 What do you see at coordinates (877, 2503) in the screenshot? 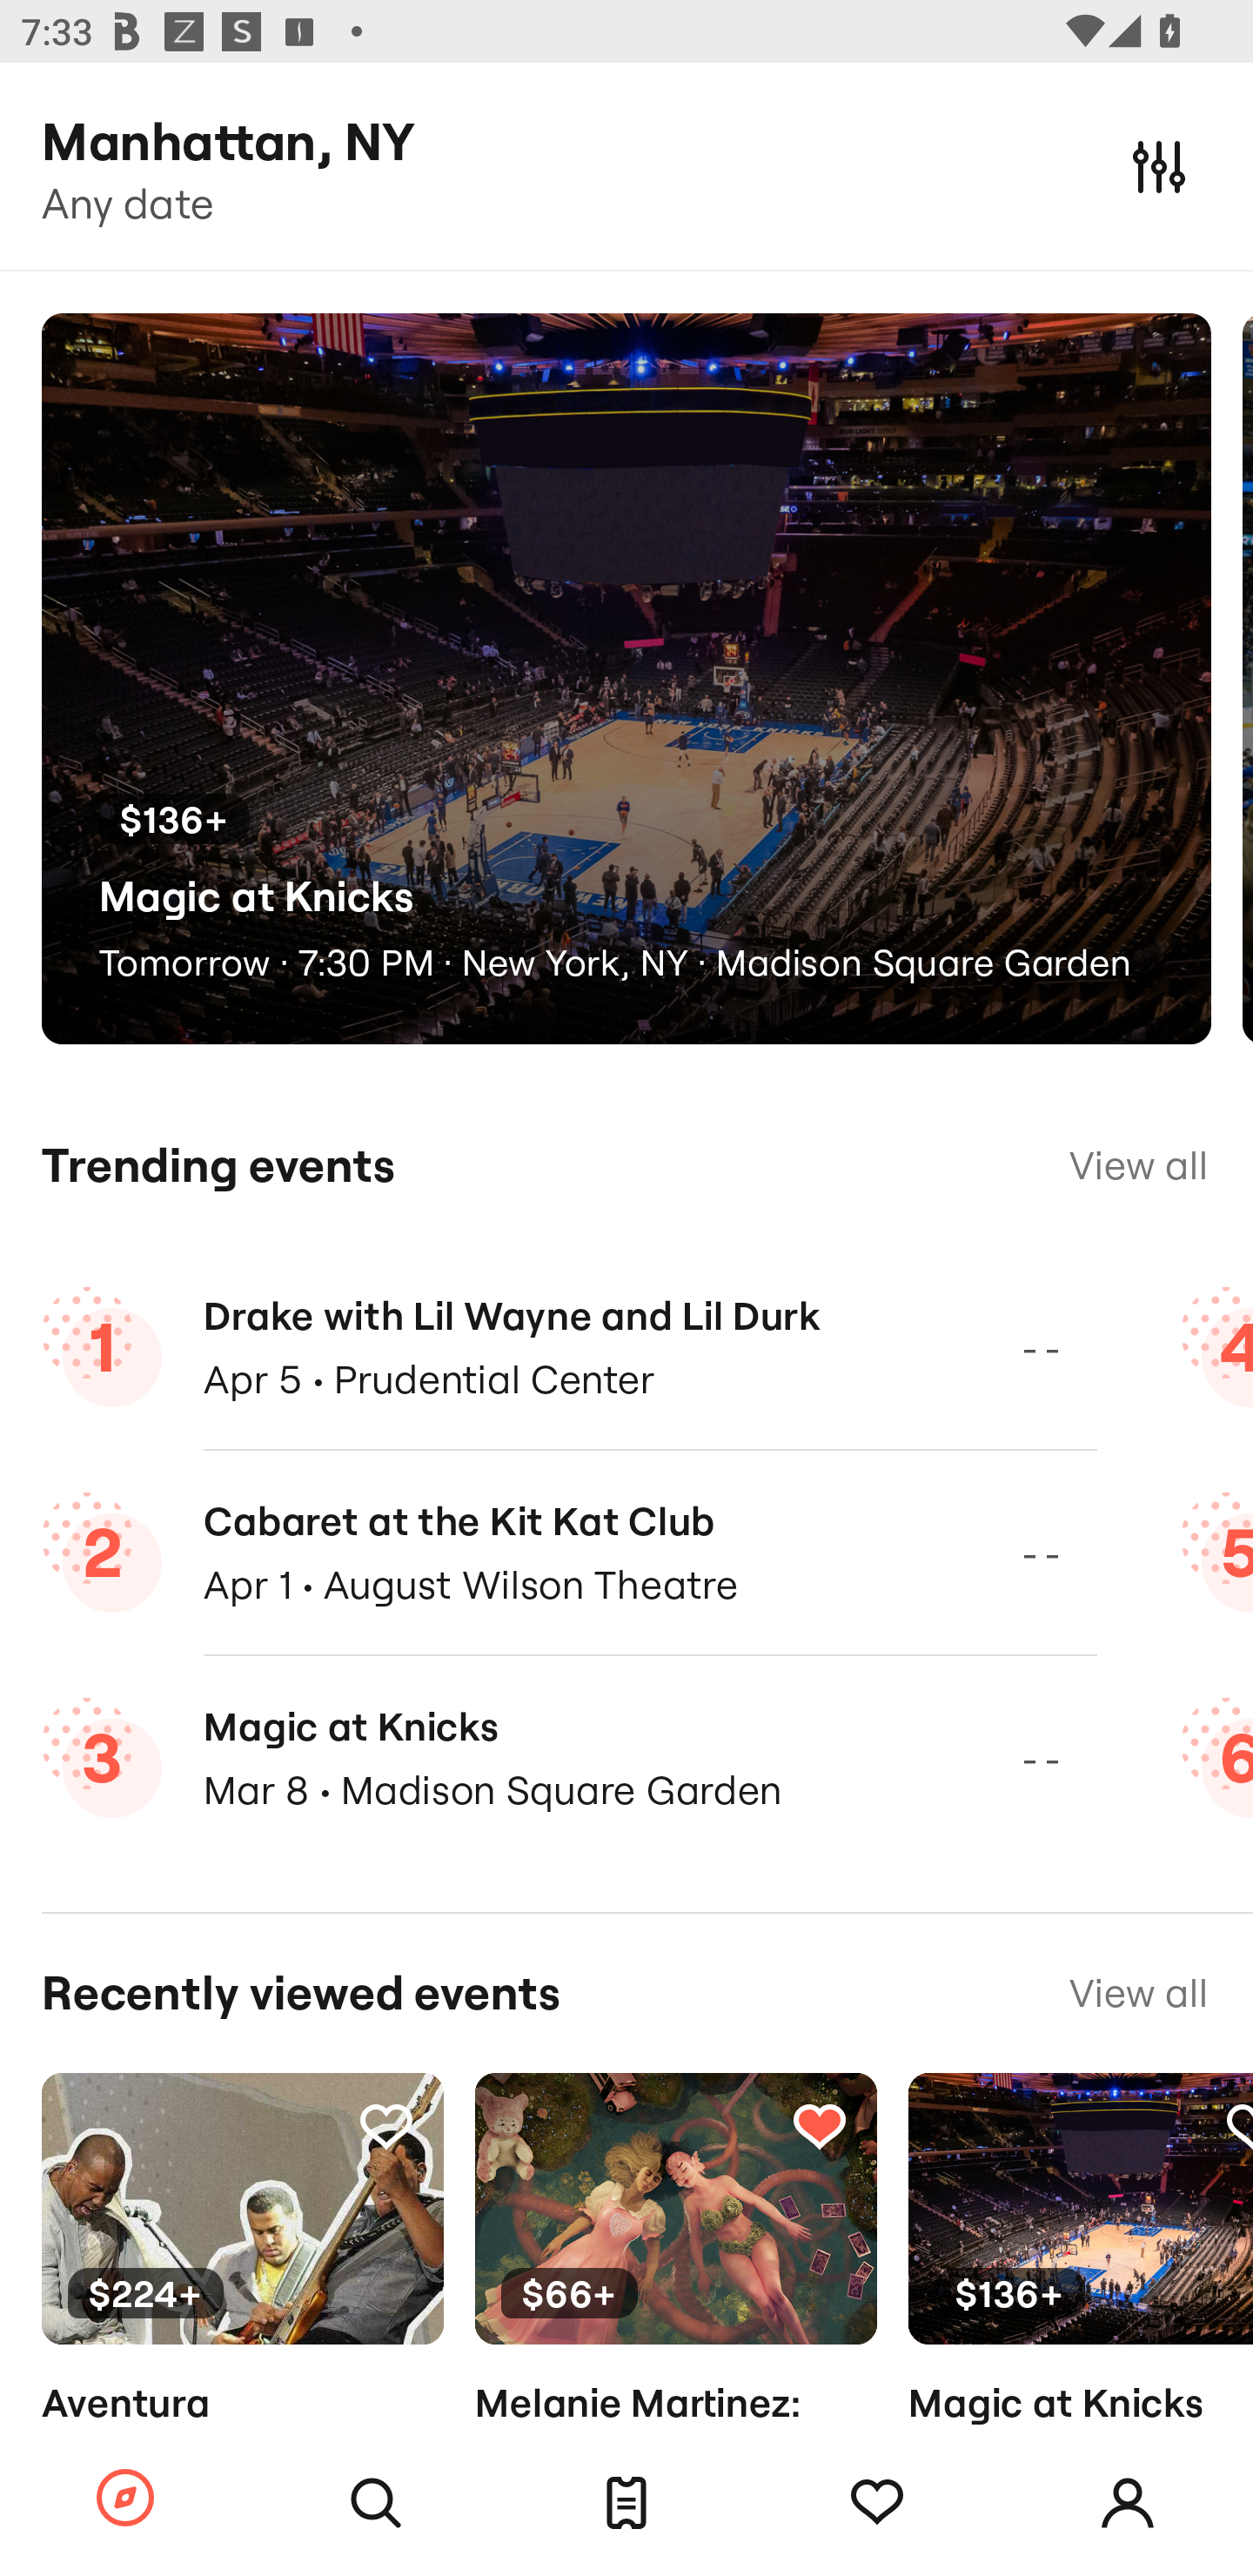
I see `Tracking` at bounding box center [877, 2503].